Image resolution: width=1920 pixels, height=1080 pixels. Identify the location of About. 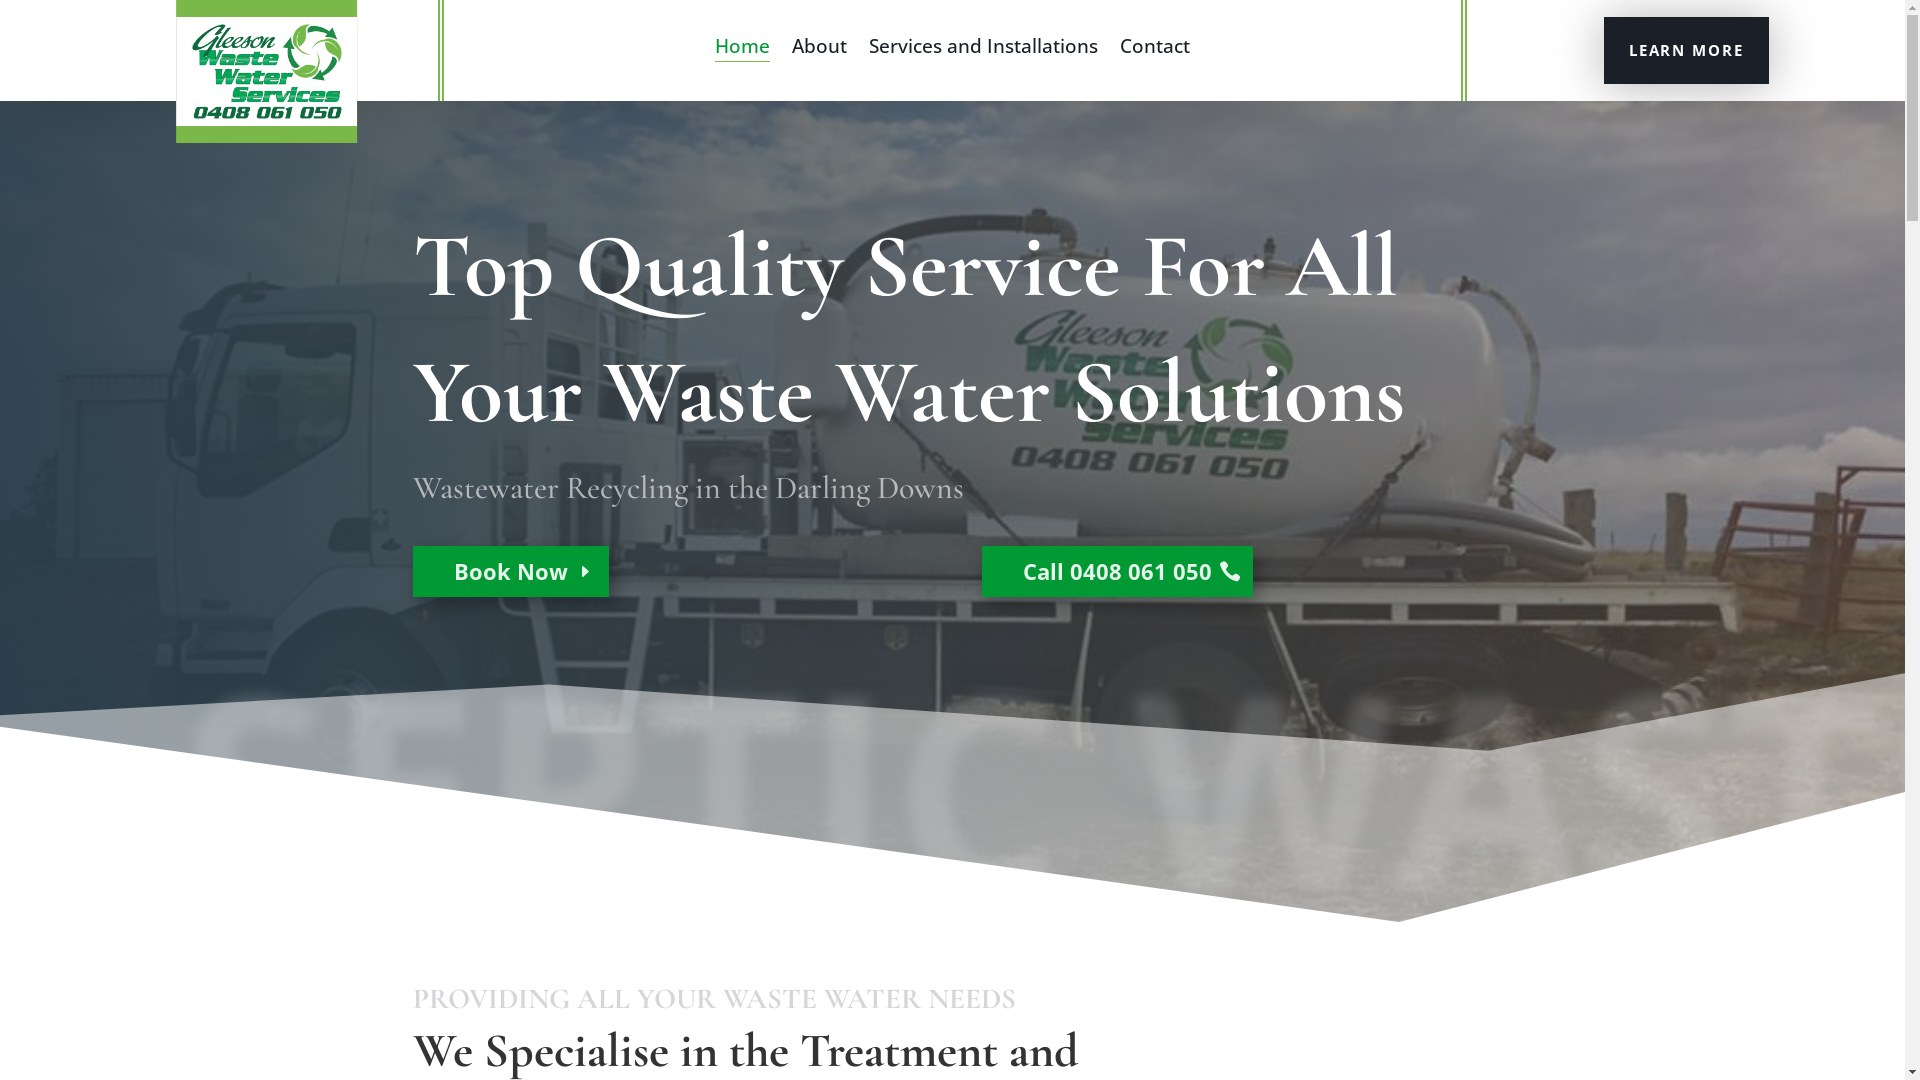
(820, 50).